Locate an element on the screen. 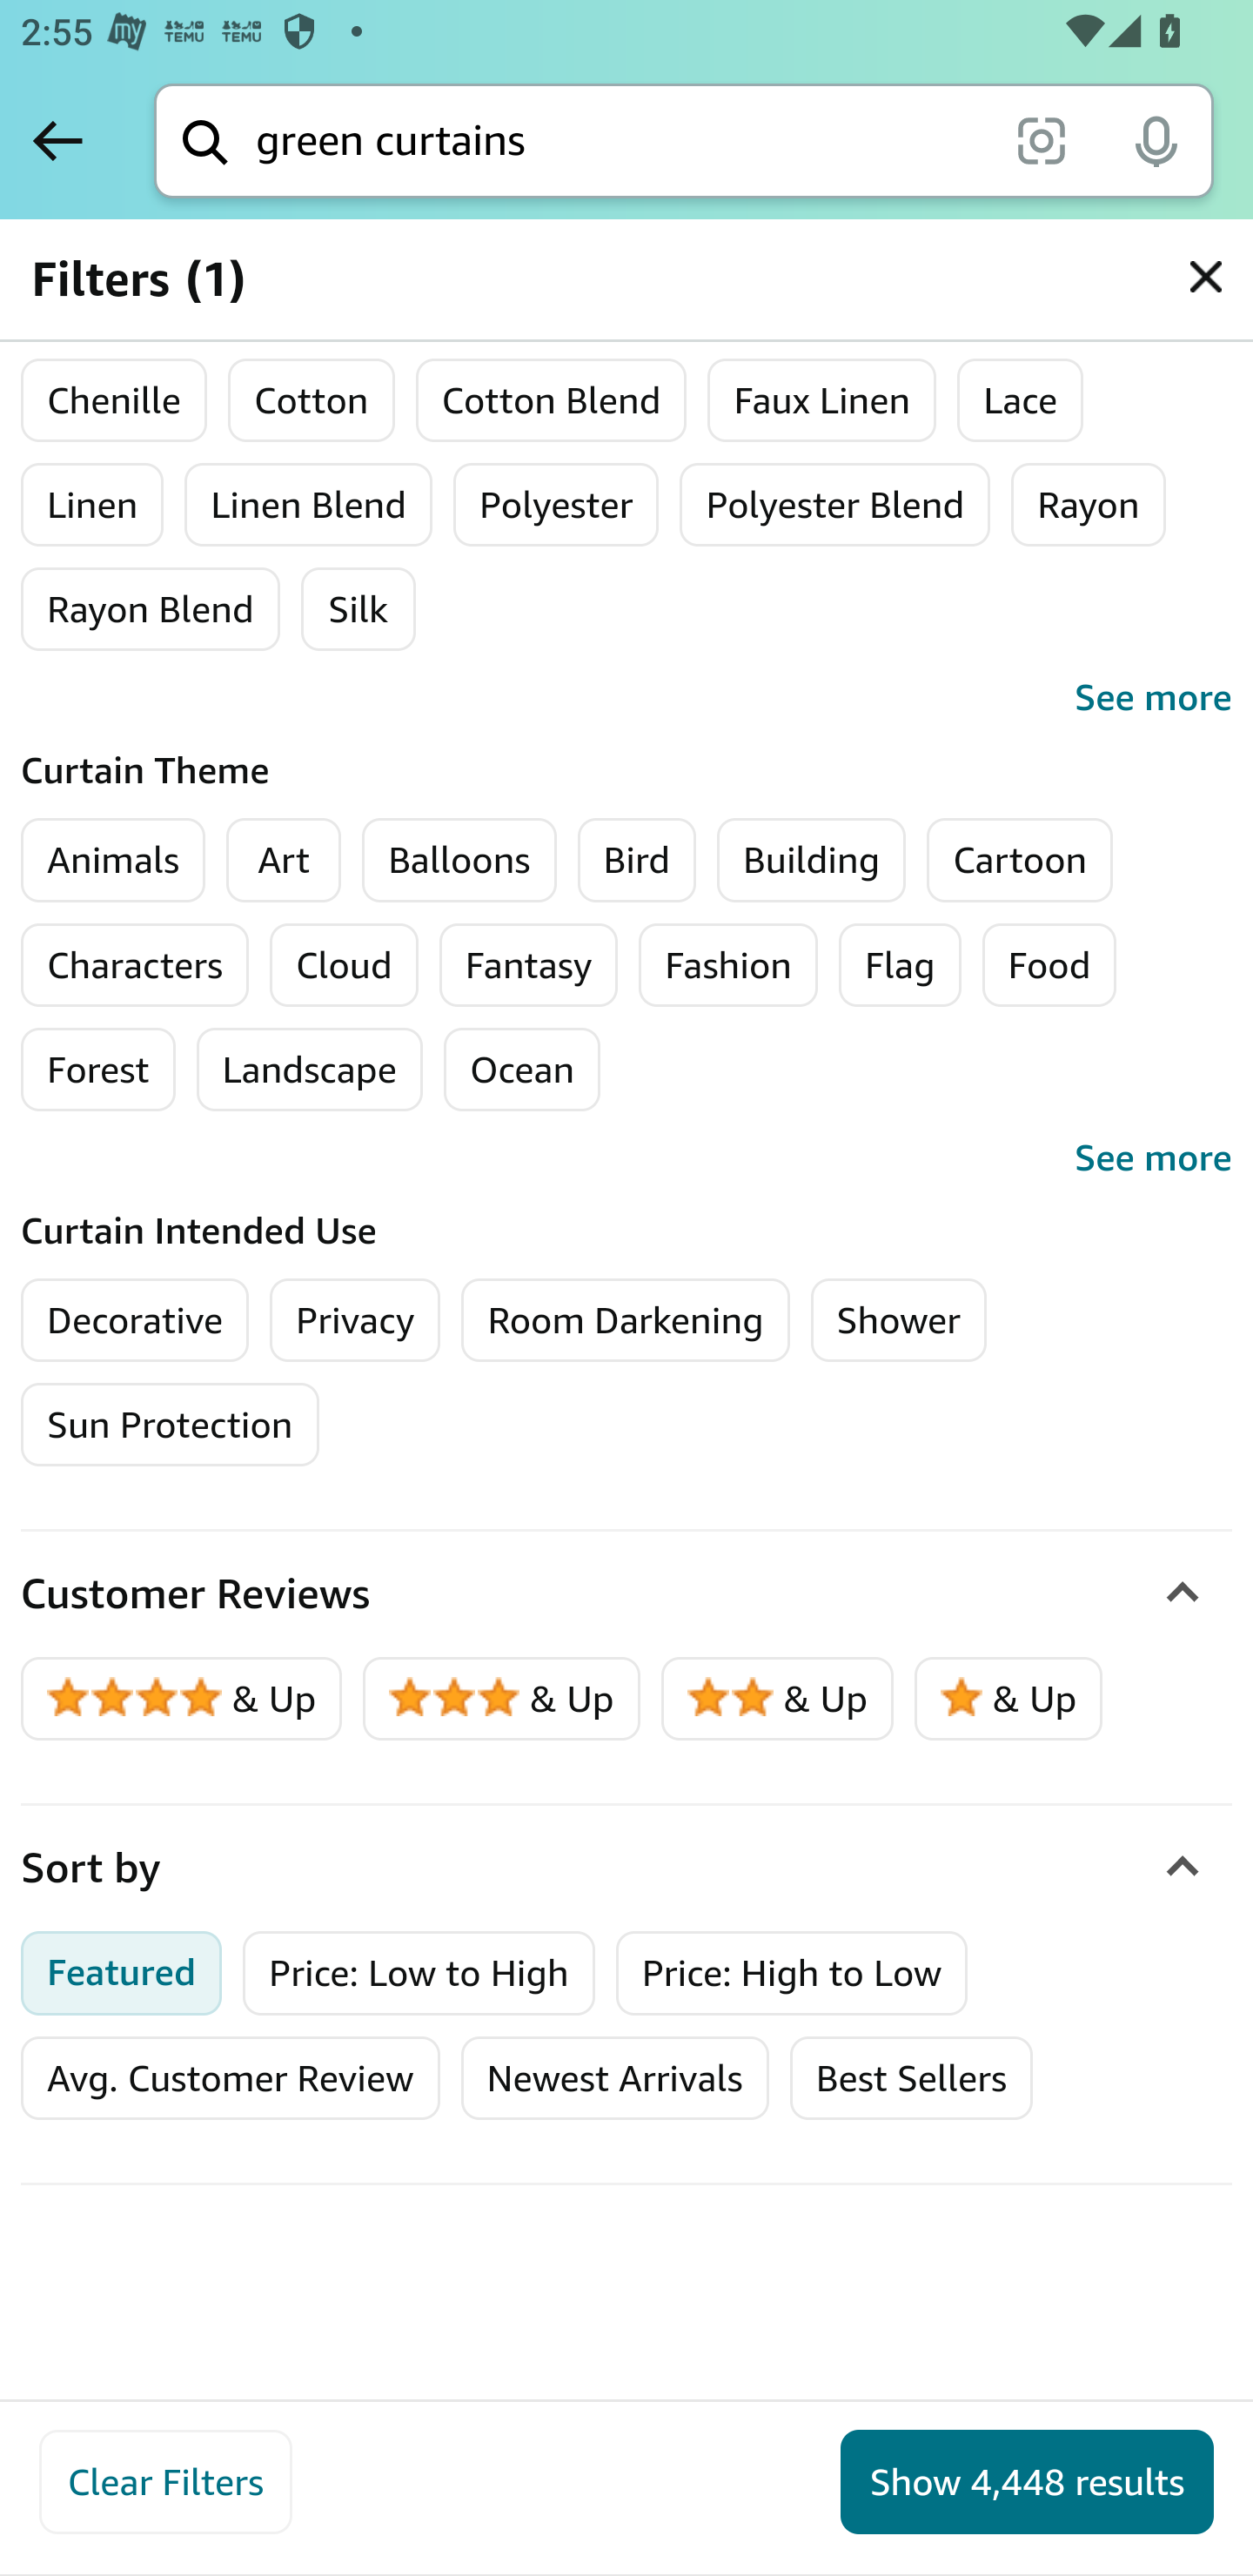 Image resolution: width=1253 pixels, height=2576 pixels. Animals is located at coordinates (113, 860).